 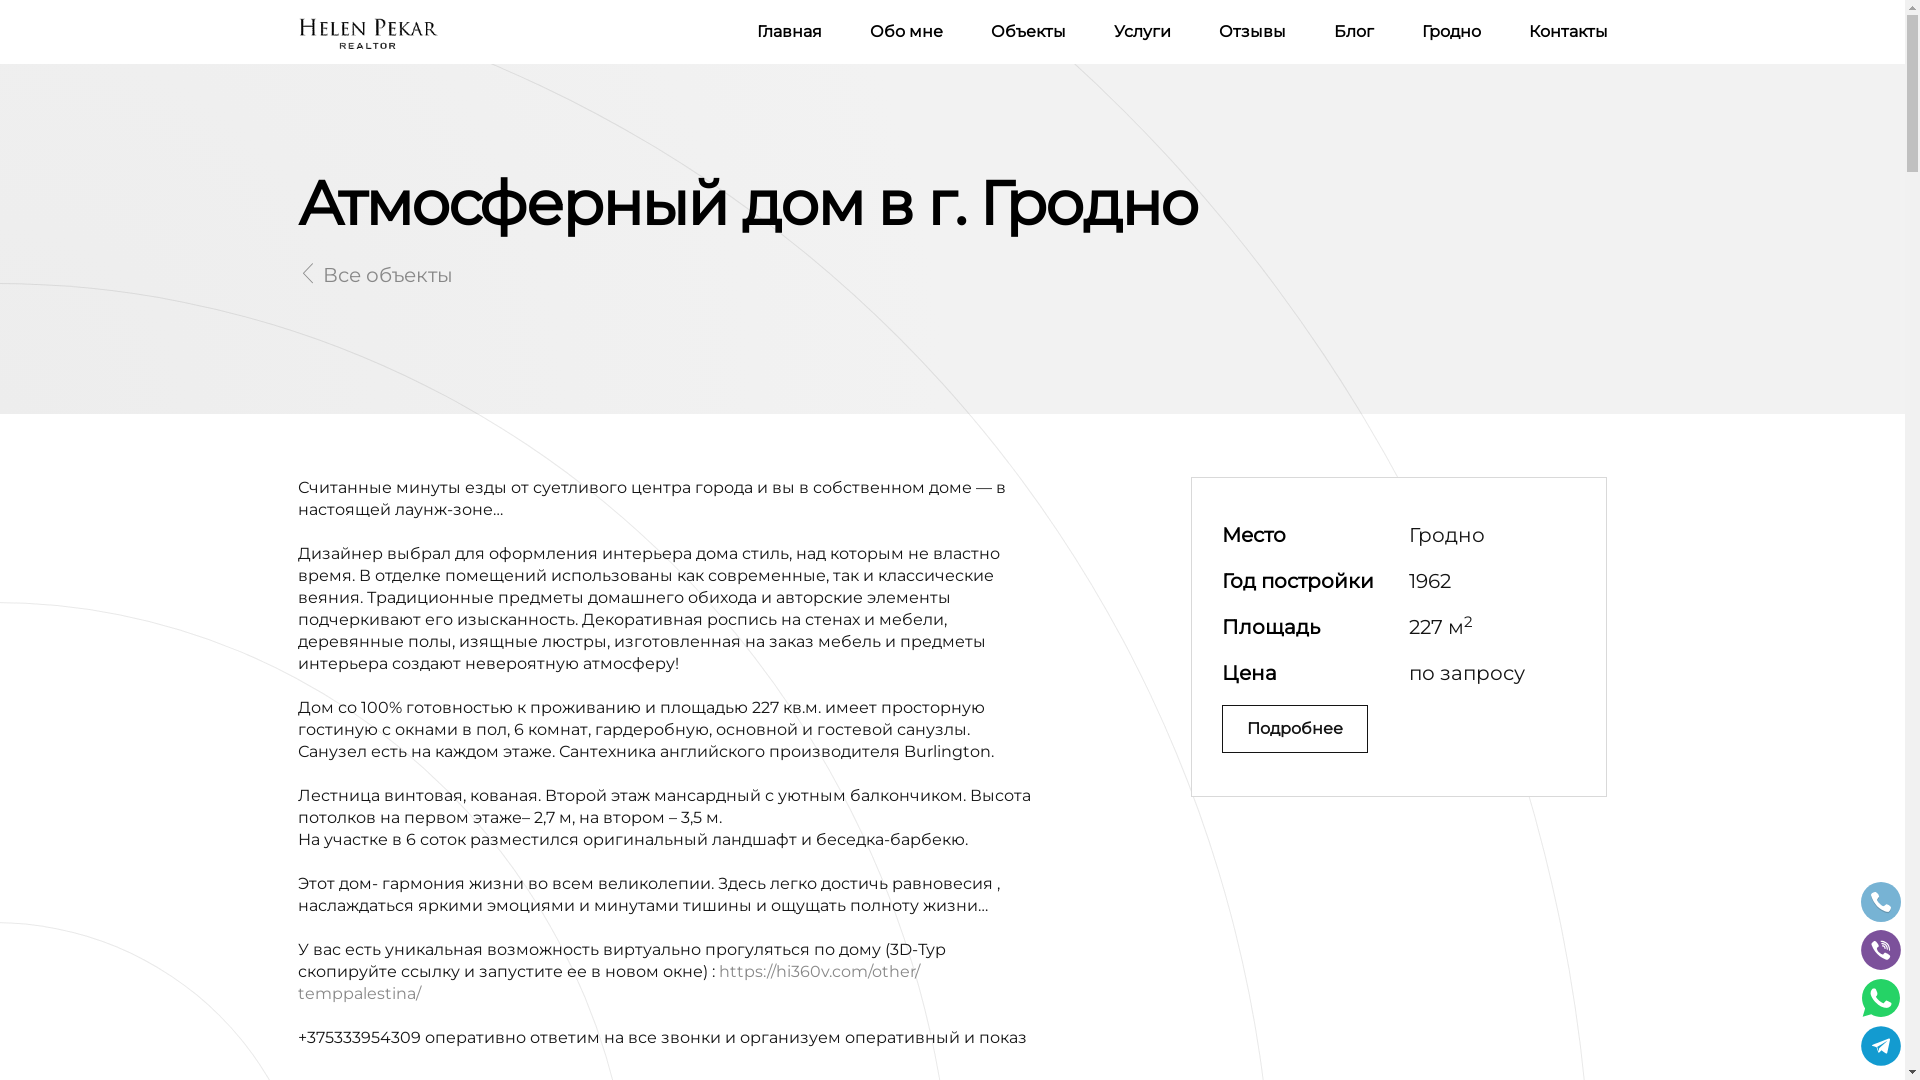 I want to click on https://hi360v.com/other/temppalestina/, so click(x=609, y=982).